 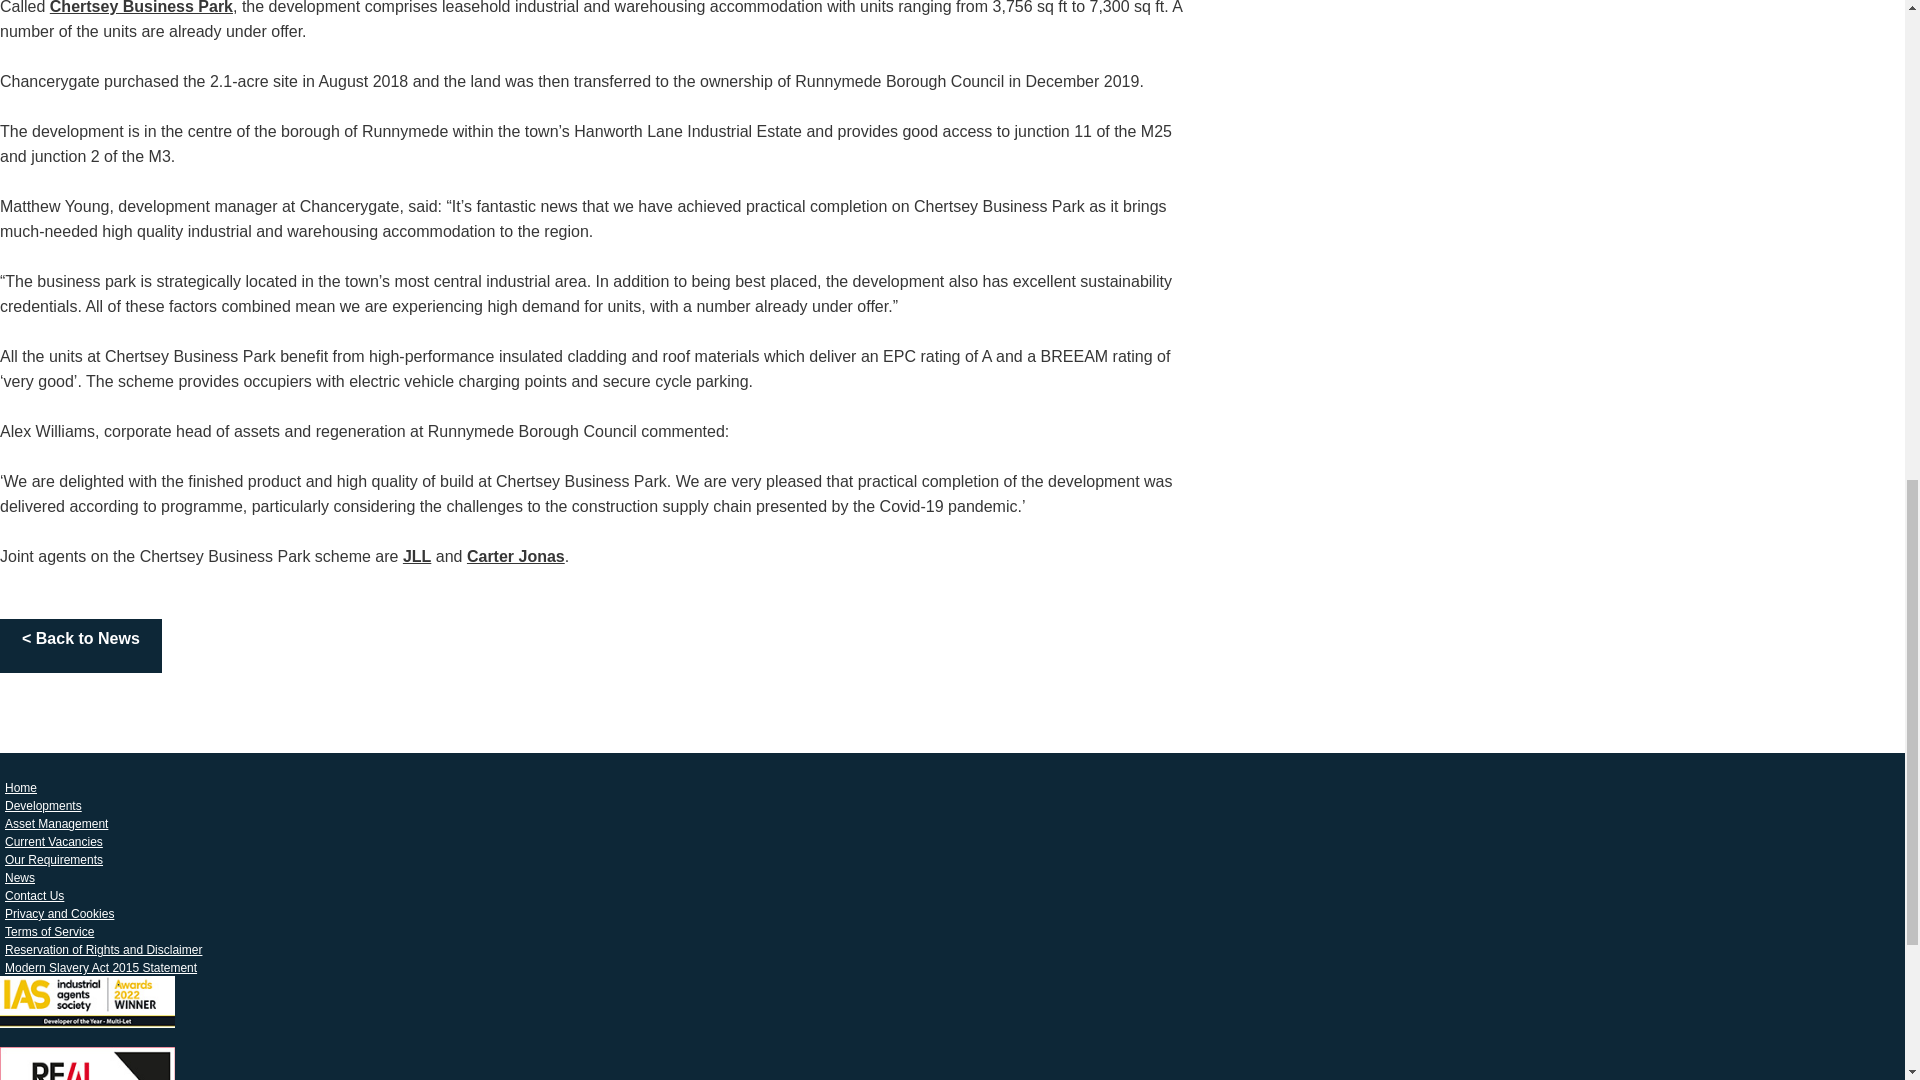 I want to click on Current Vacancies, so click(x=54, y=842).